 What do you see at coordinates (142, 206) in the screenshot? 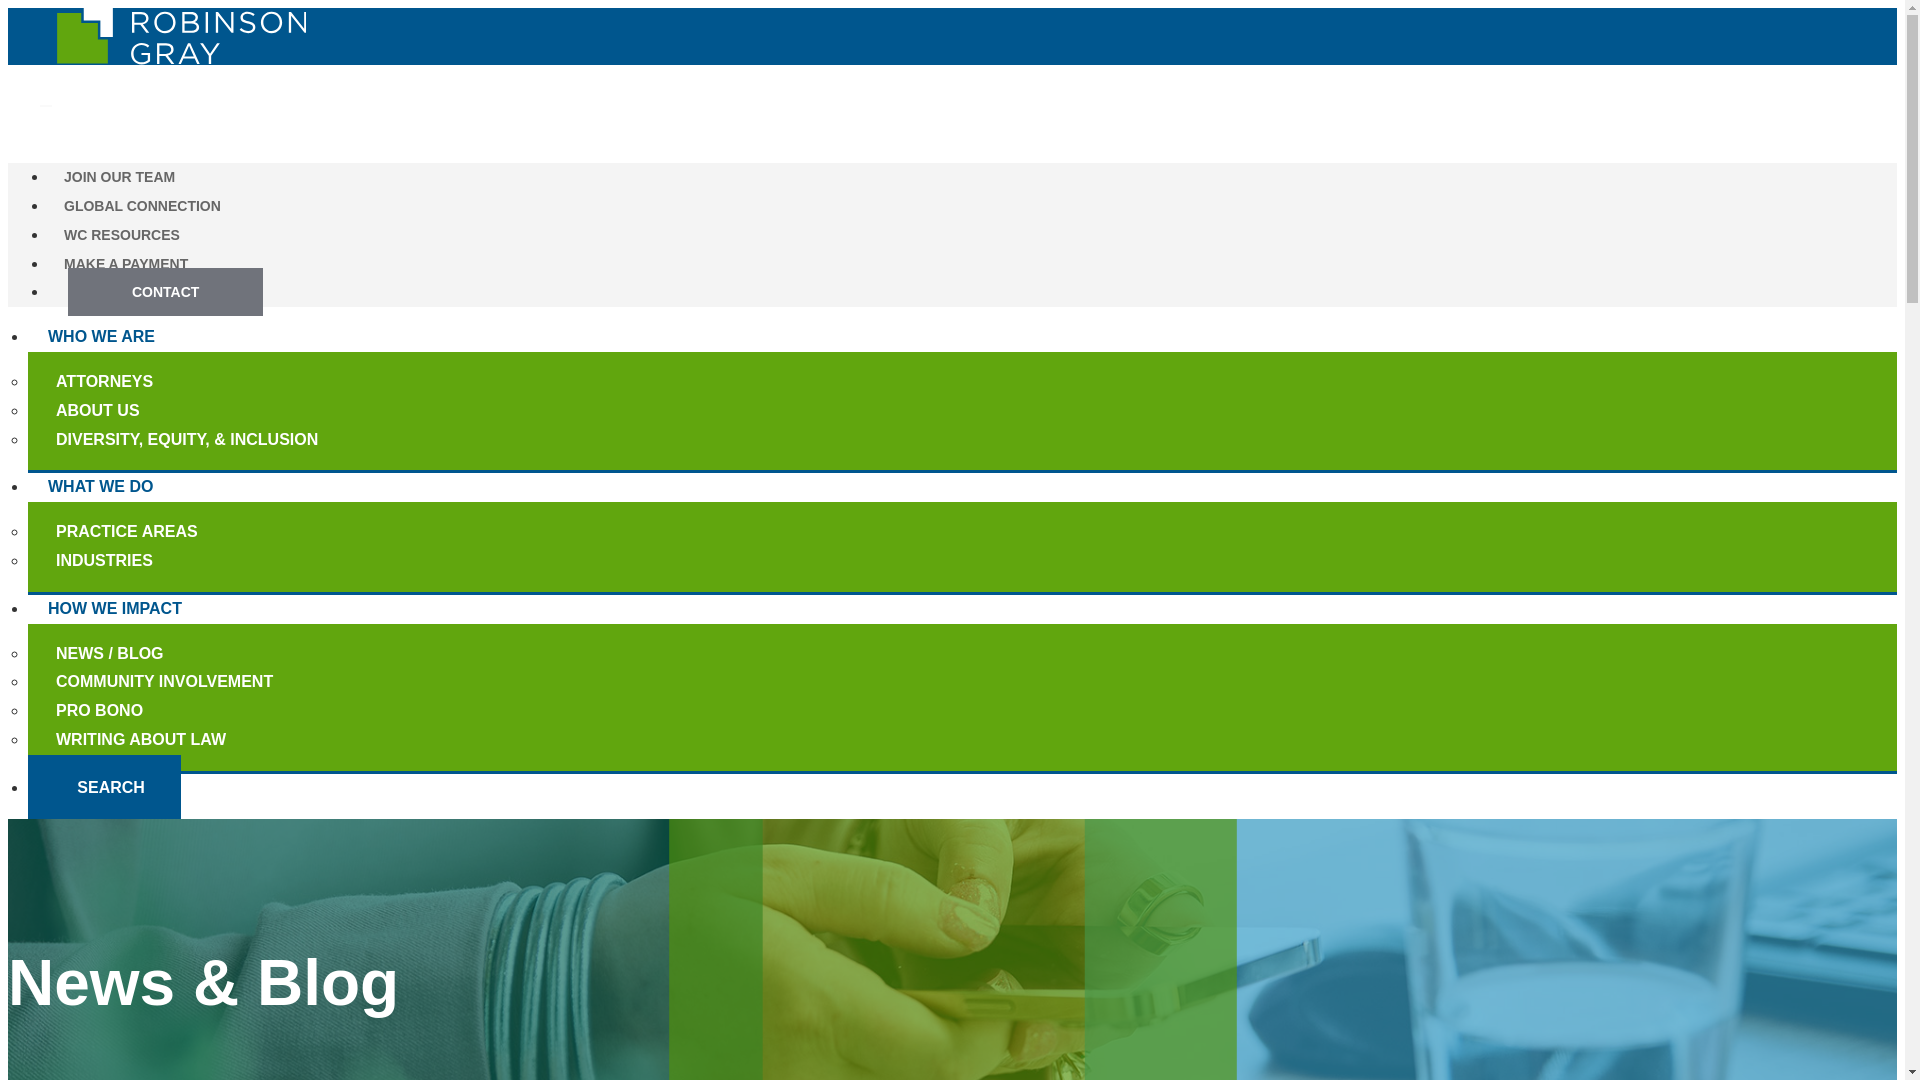
I see `GLOBAL CONNECTION` at bounding box center [142, 206].